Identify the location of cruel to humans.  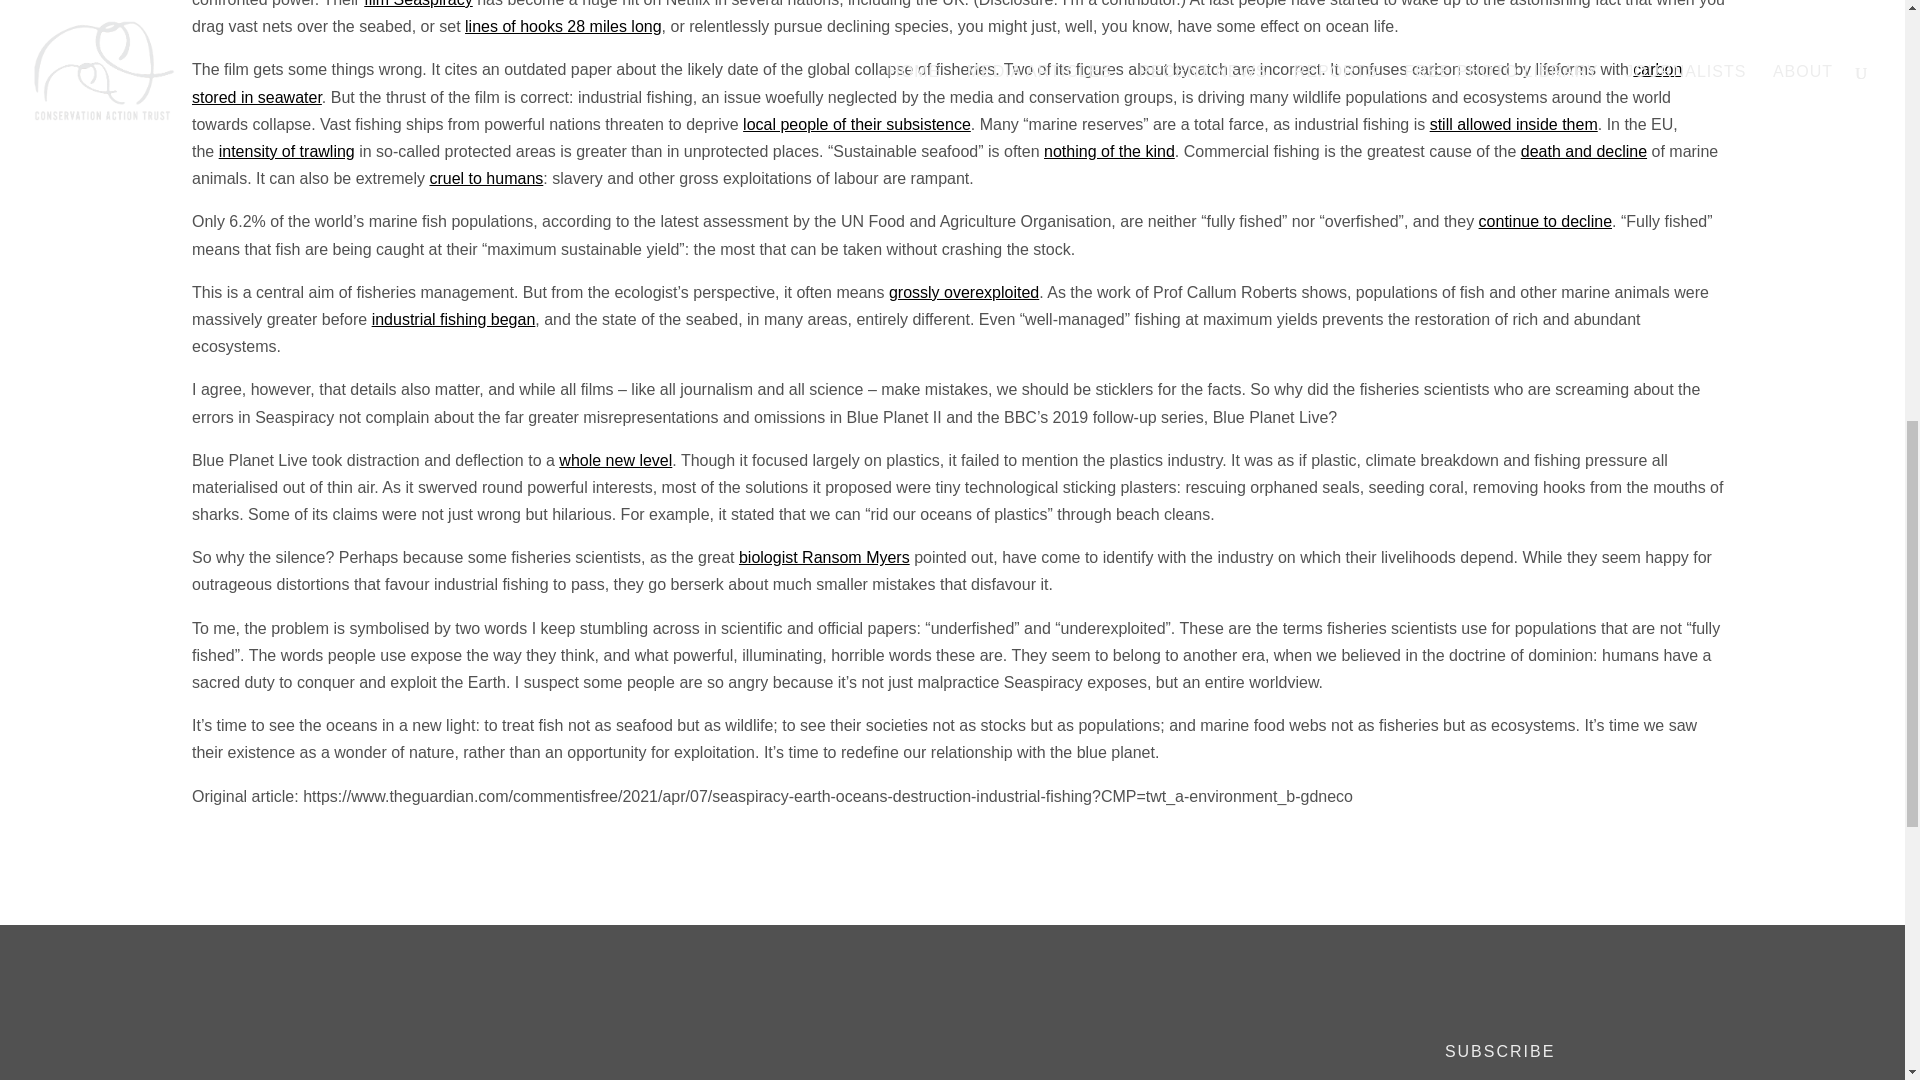
(486, 178).